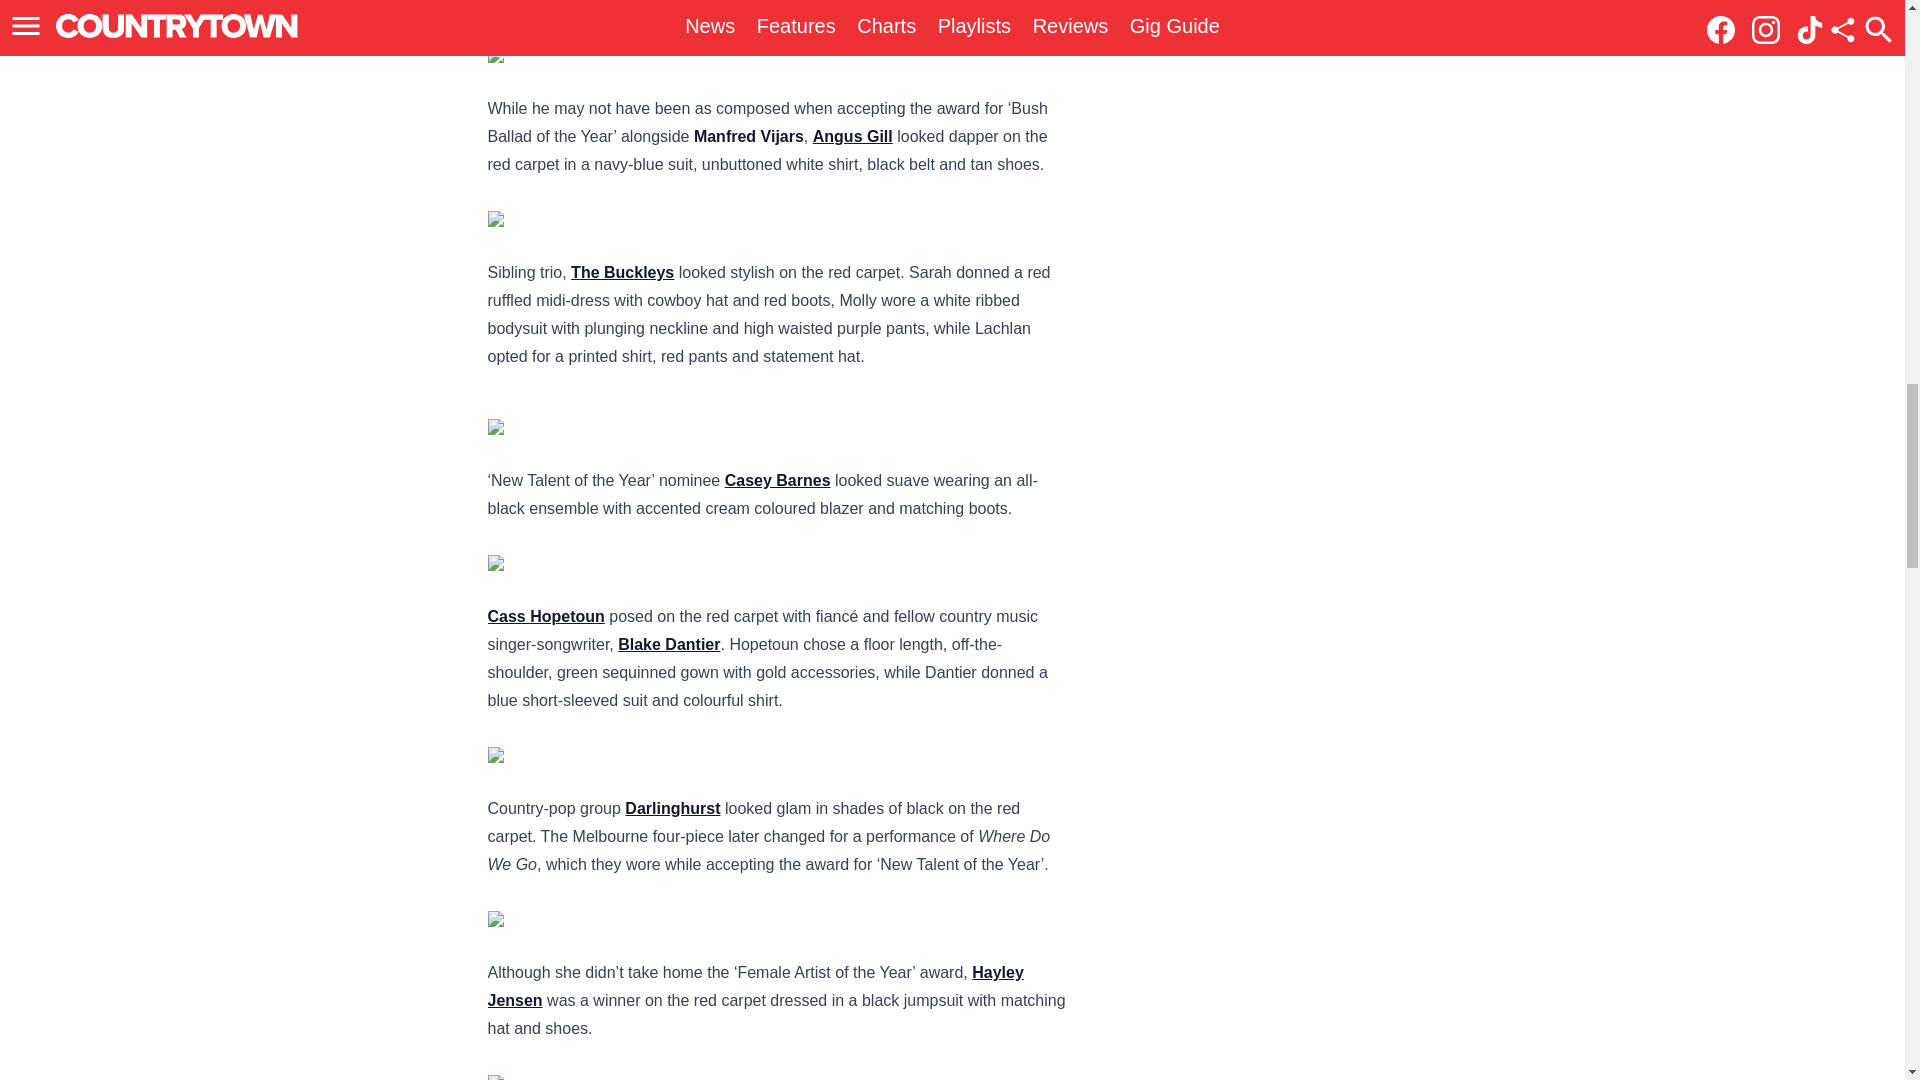 The width and height of the screenshot is (1920, 1080). I want to click on Hayley Jensen, so click(755, 986).